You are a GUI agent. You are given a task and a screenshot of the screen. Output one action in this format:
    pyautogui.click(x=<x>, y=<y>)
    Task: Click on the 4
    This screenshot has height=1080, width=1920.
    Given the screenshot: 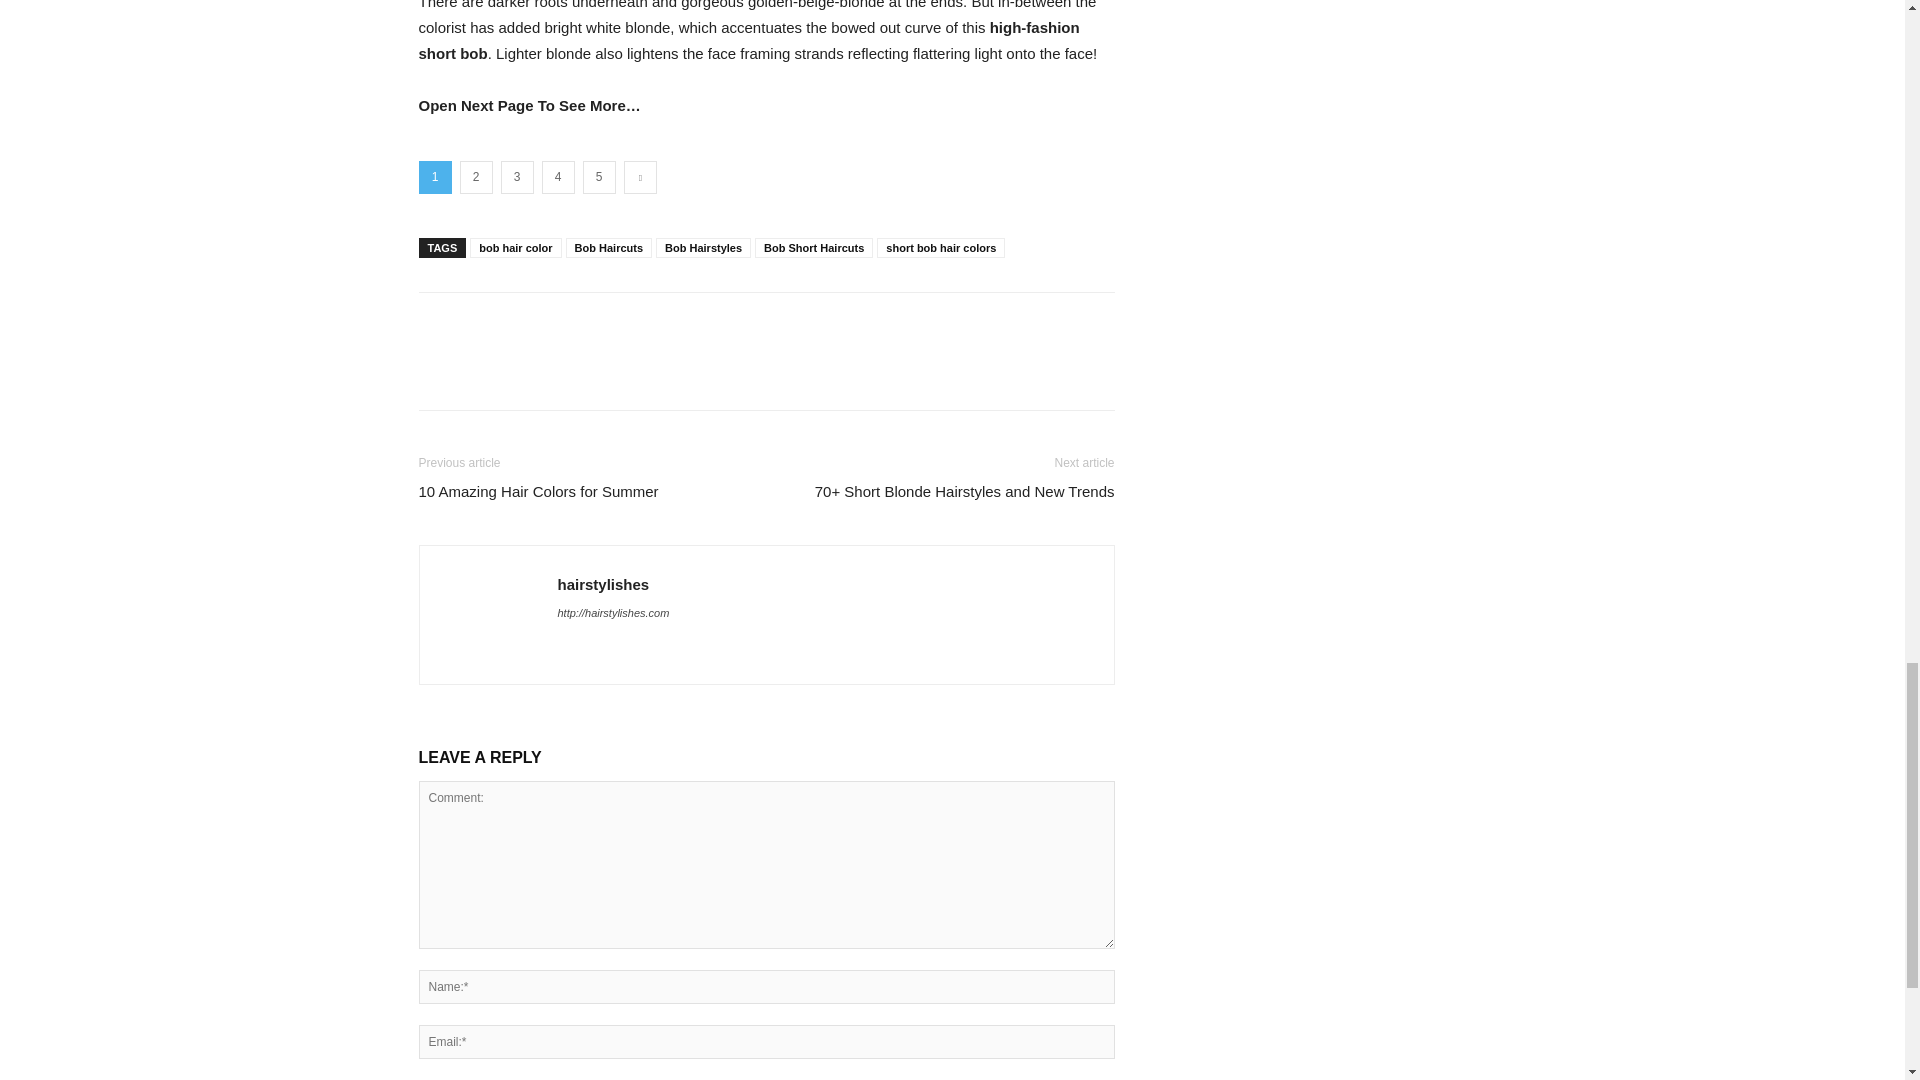 What is the action you would take?
    pyautogui.click(x=558, y=177)
    